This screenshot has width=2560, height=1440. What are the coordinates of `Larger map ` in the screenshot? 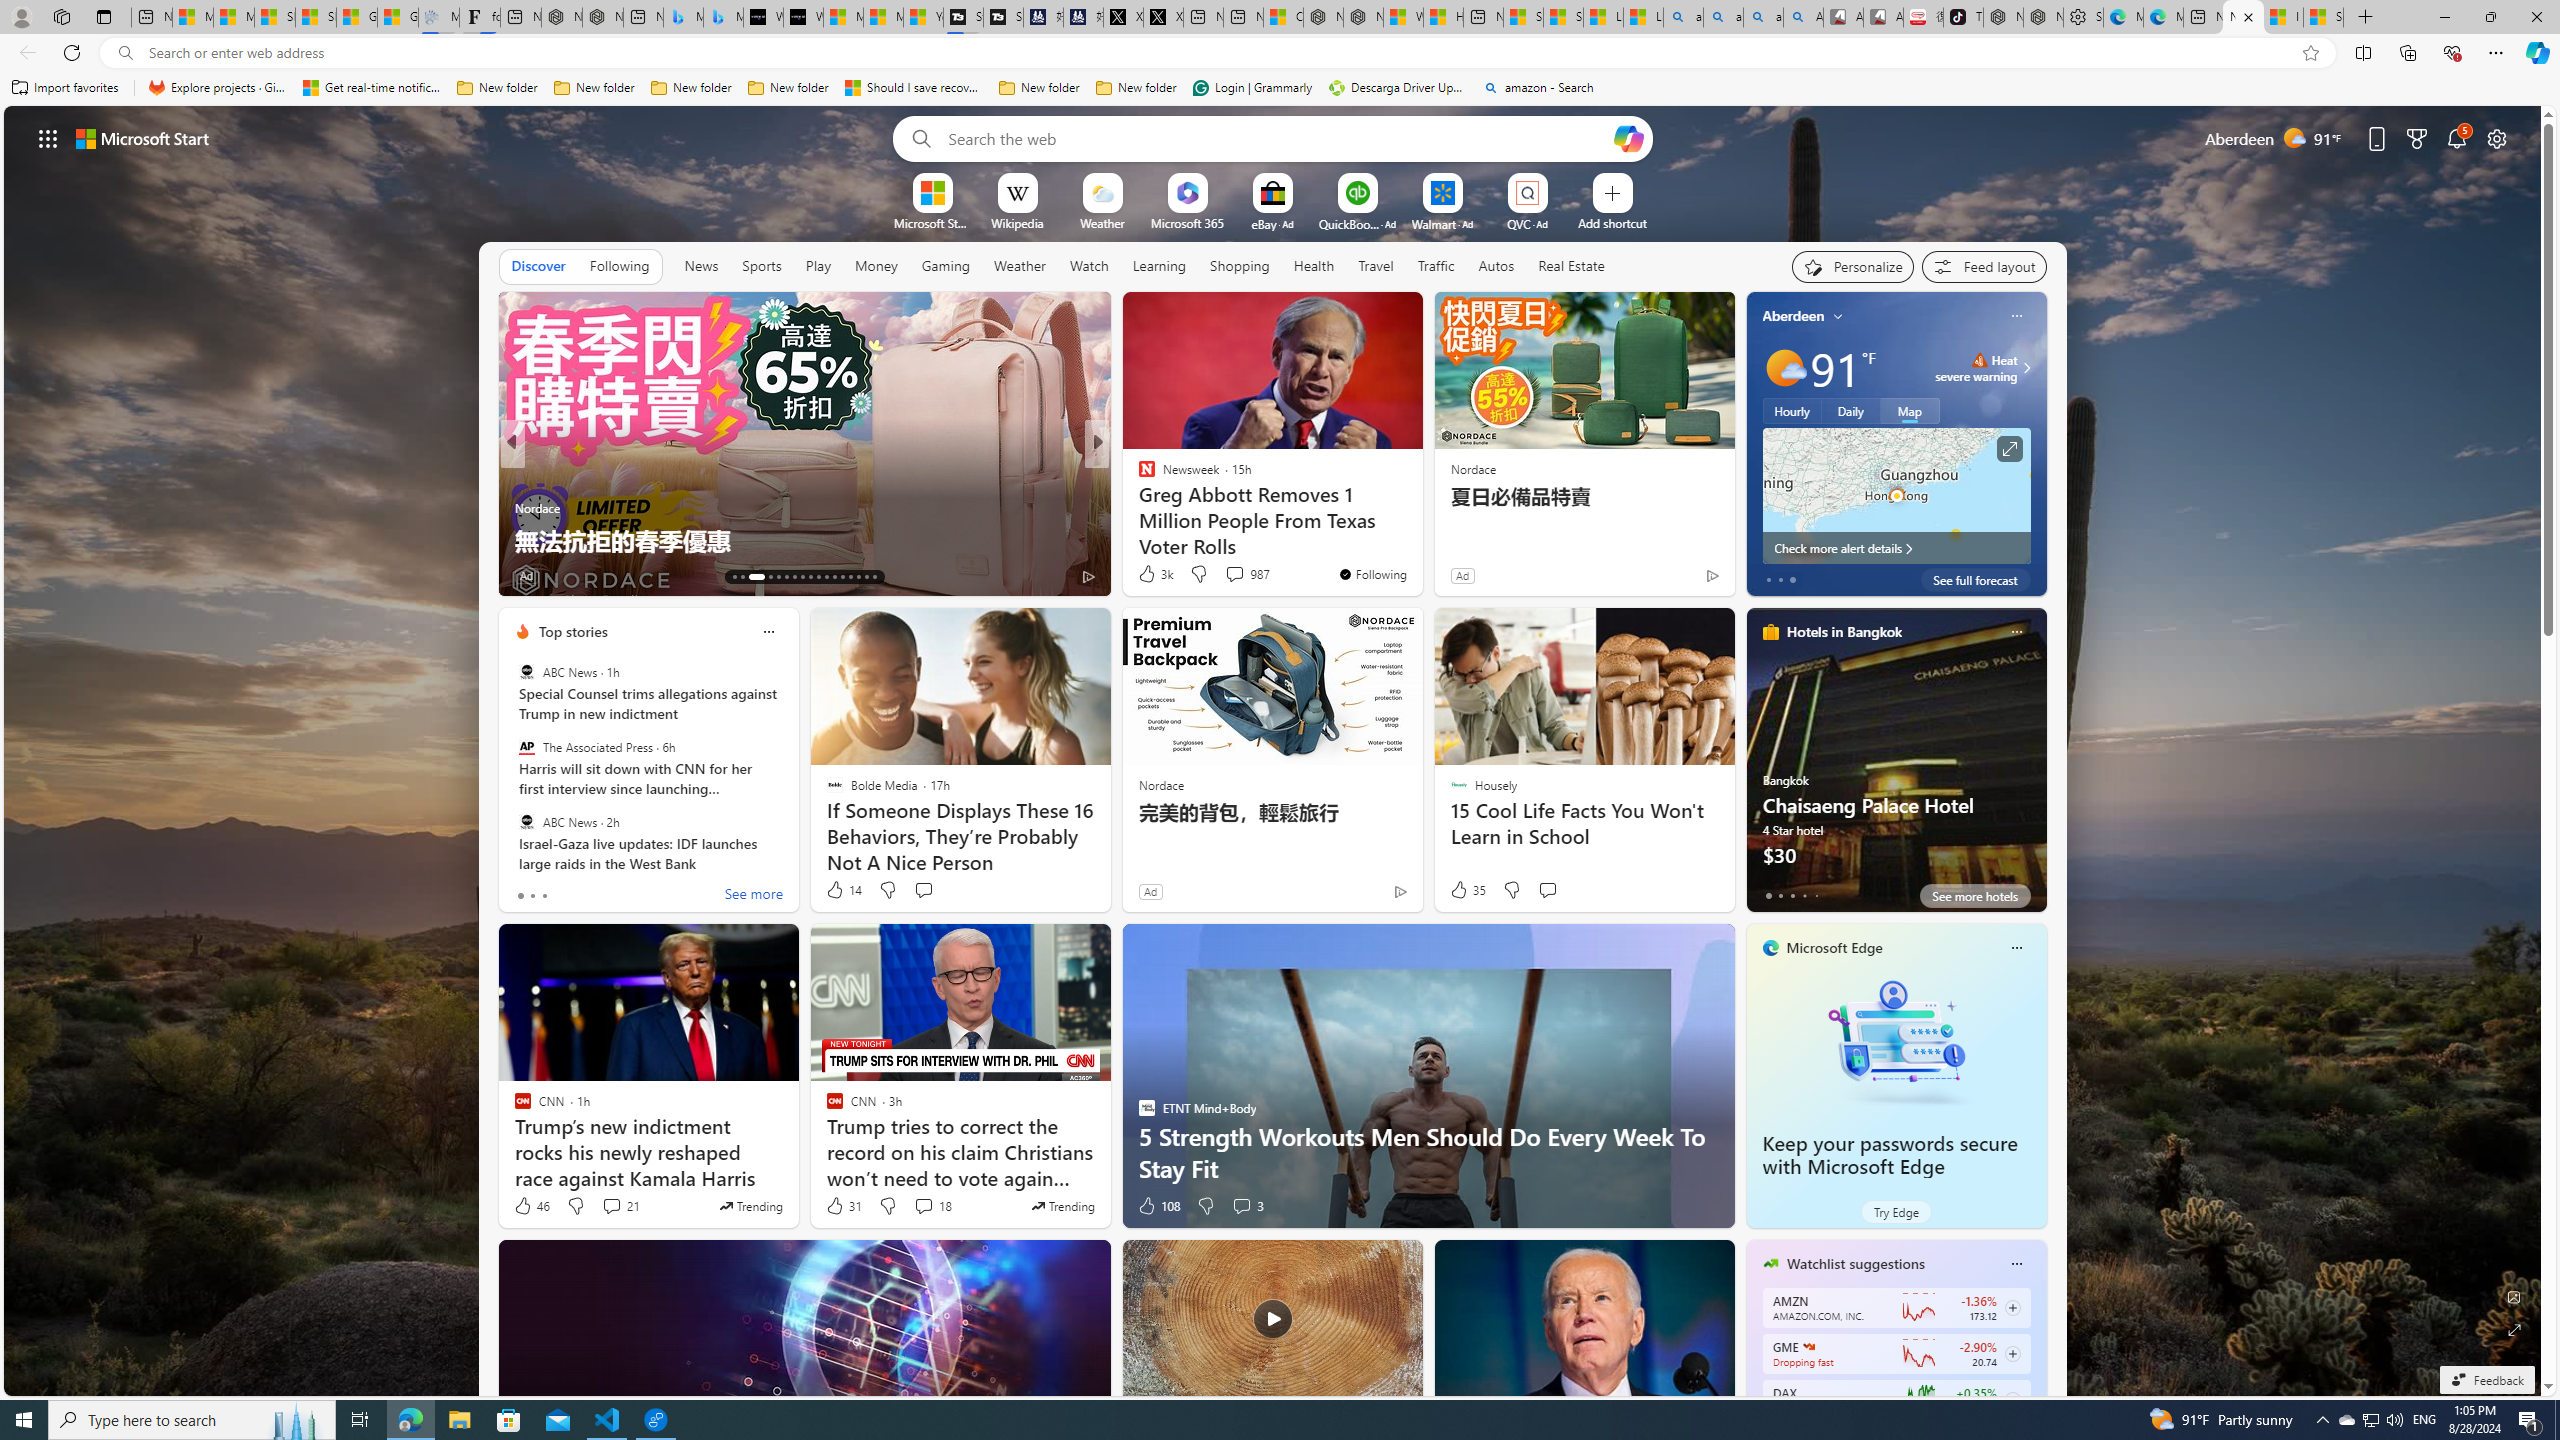 It's located at (1896, 496).